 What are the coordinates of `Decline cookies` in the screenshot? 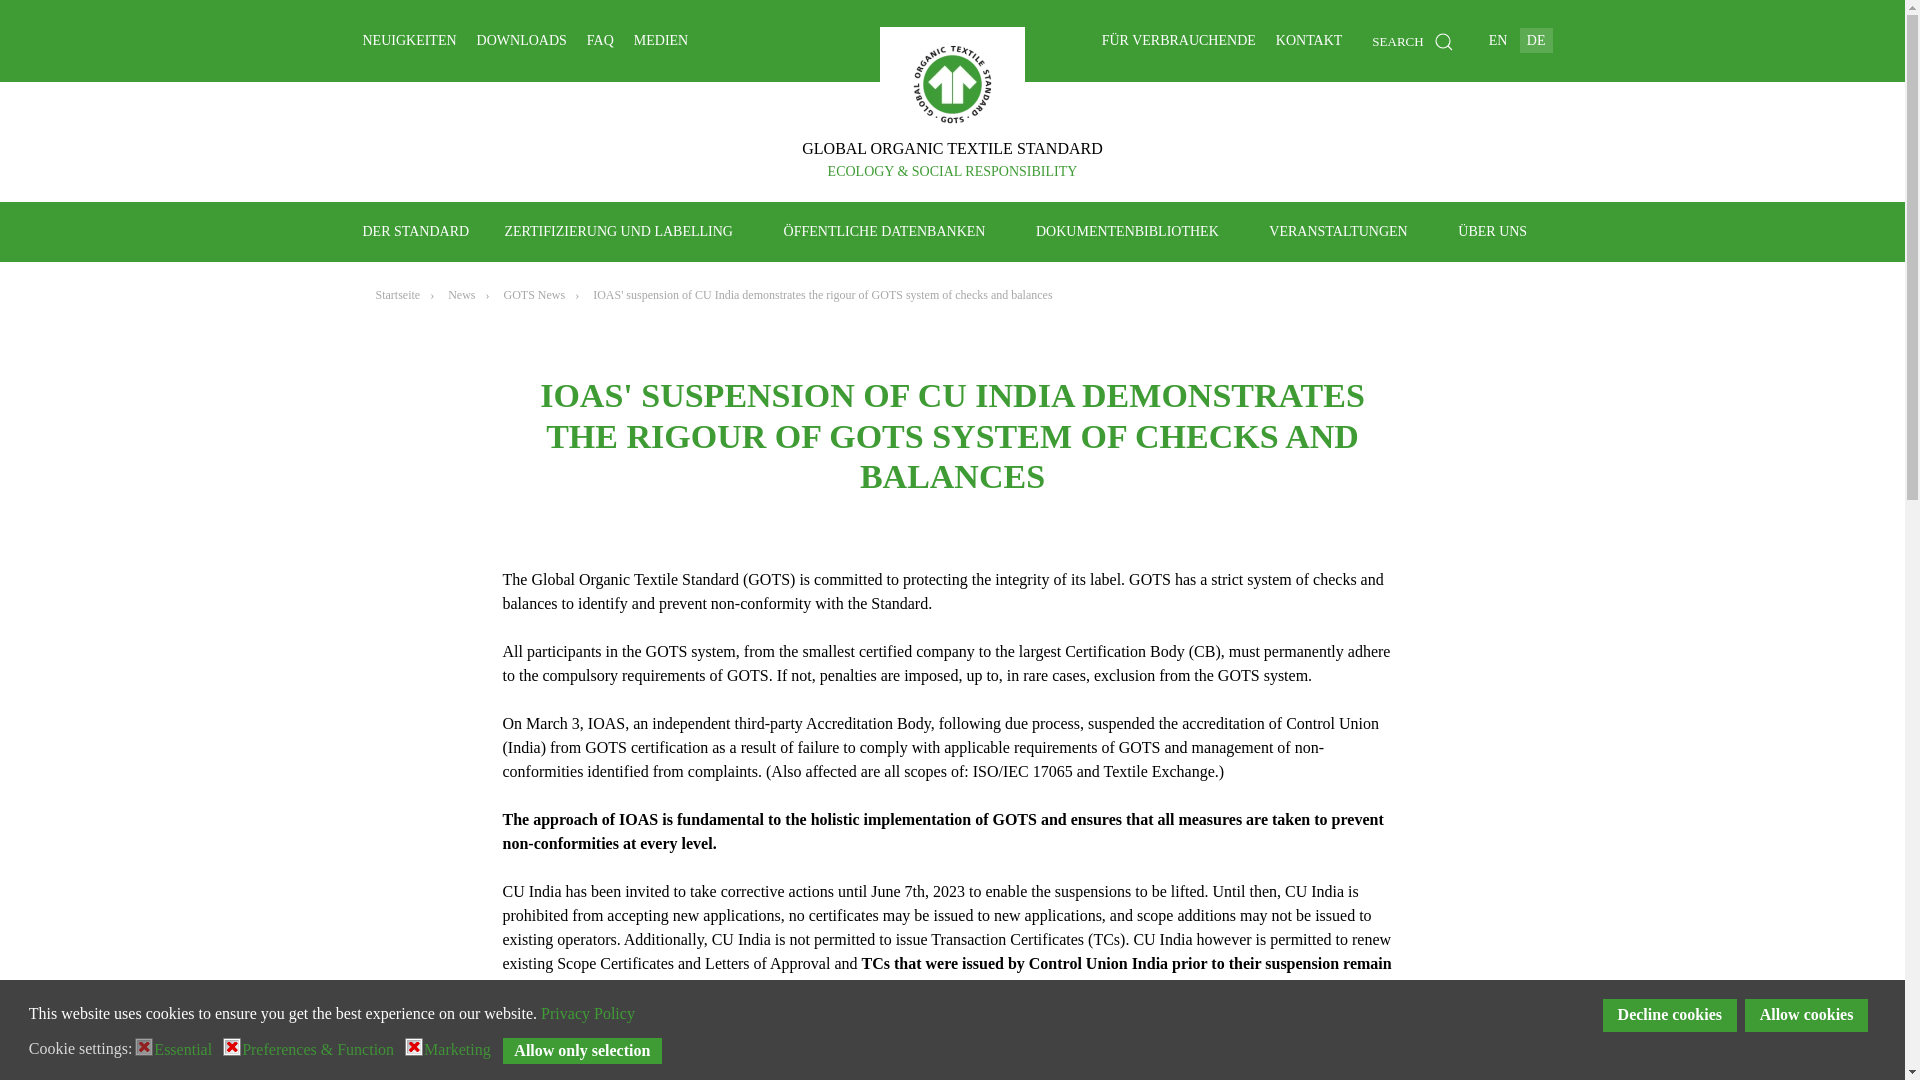 It's located at (1670, 1016).